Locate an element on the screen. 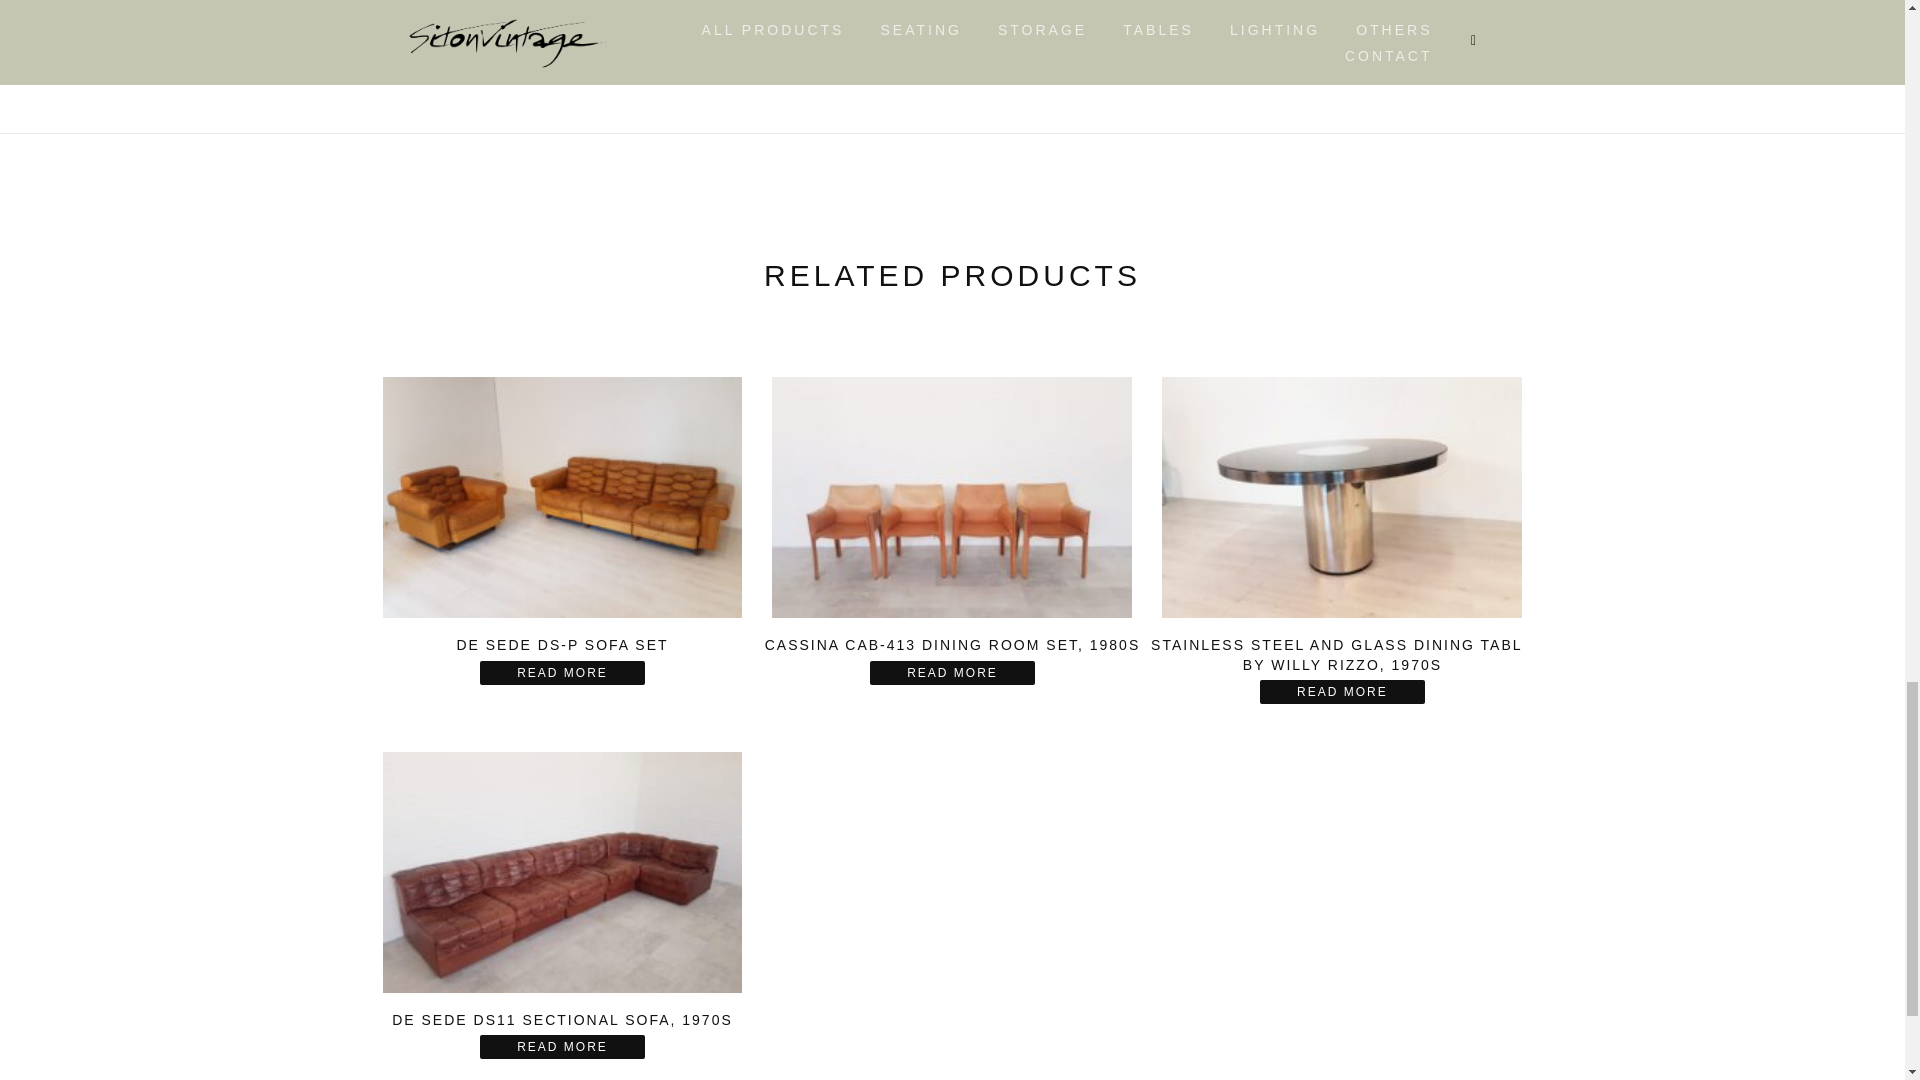  DE SEDE DS-P SOFA SET is located at coordinates (563, 527).